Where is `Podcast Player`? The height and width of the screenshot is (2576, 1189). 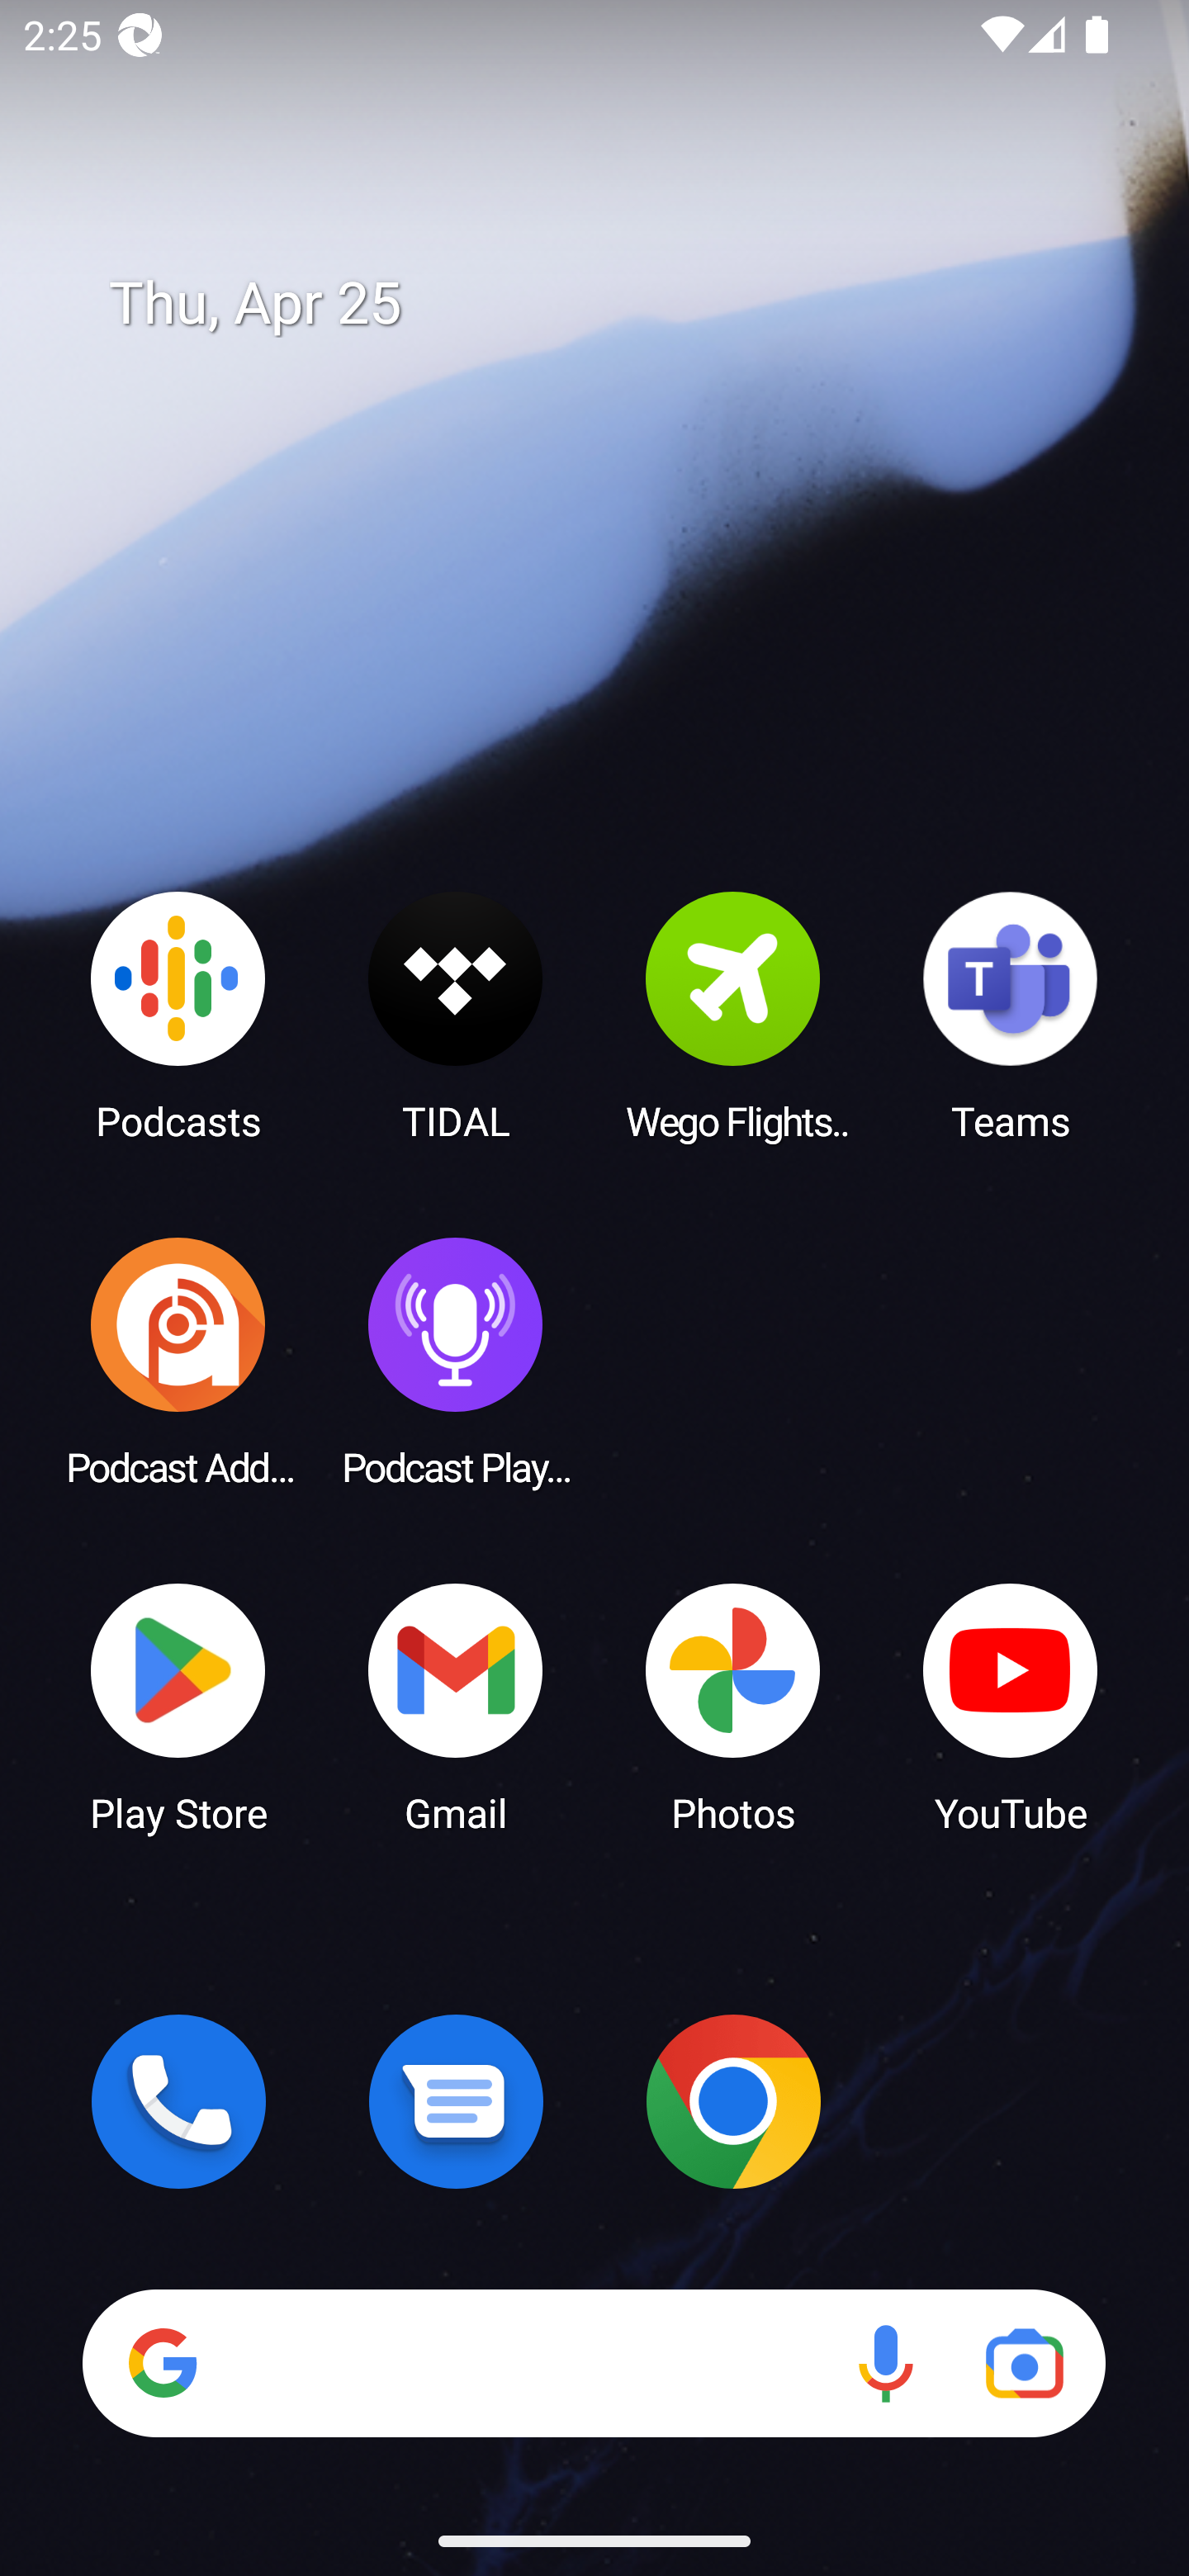
Podcast Player is located at coordinates (456, 1361).